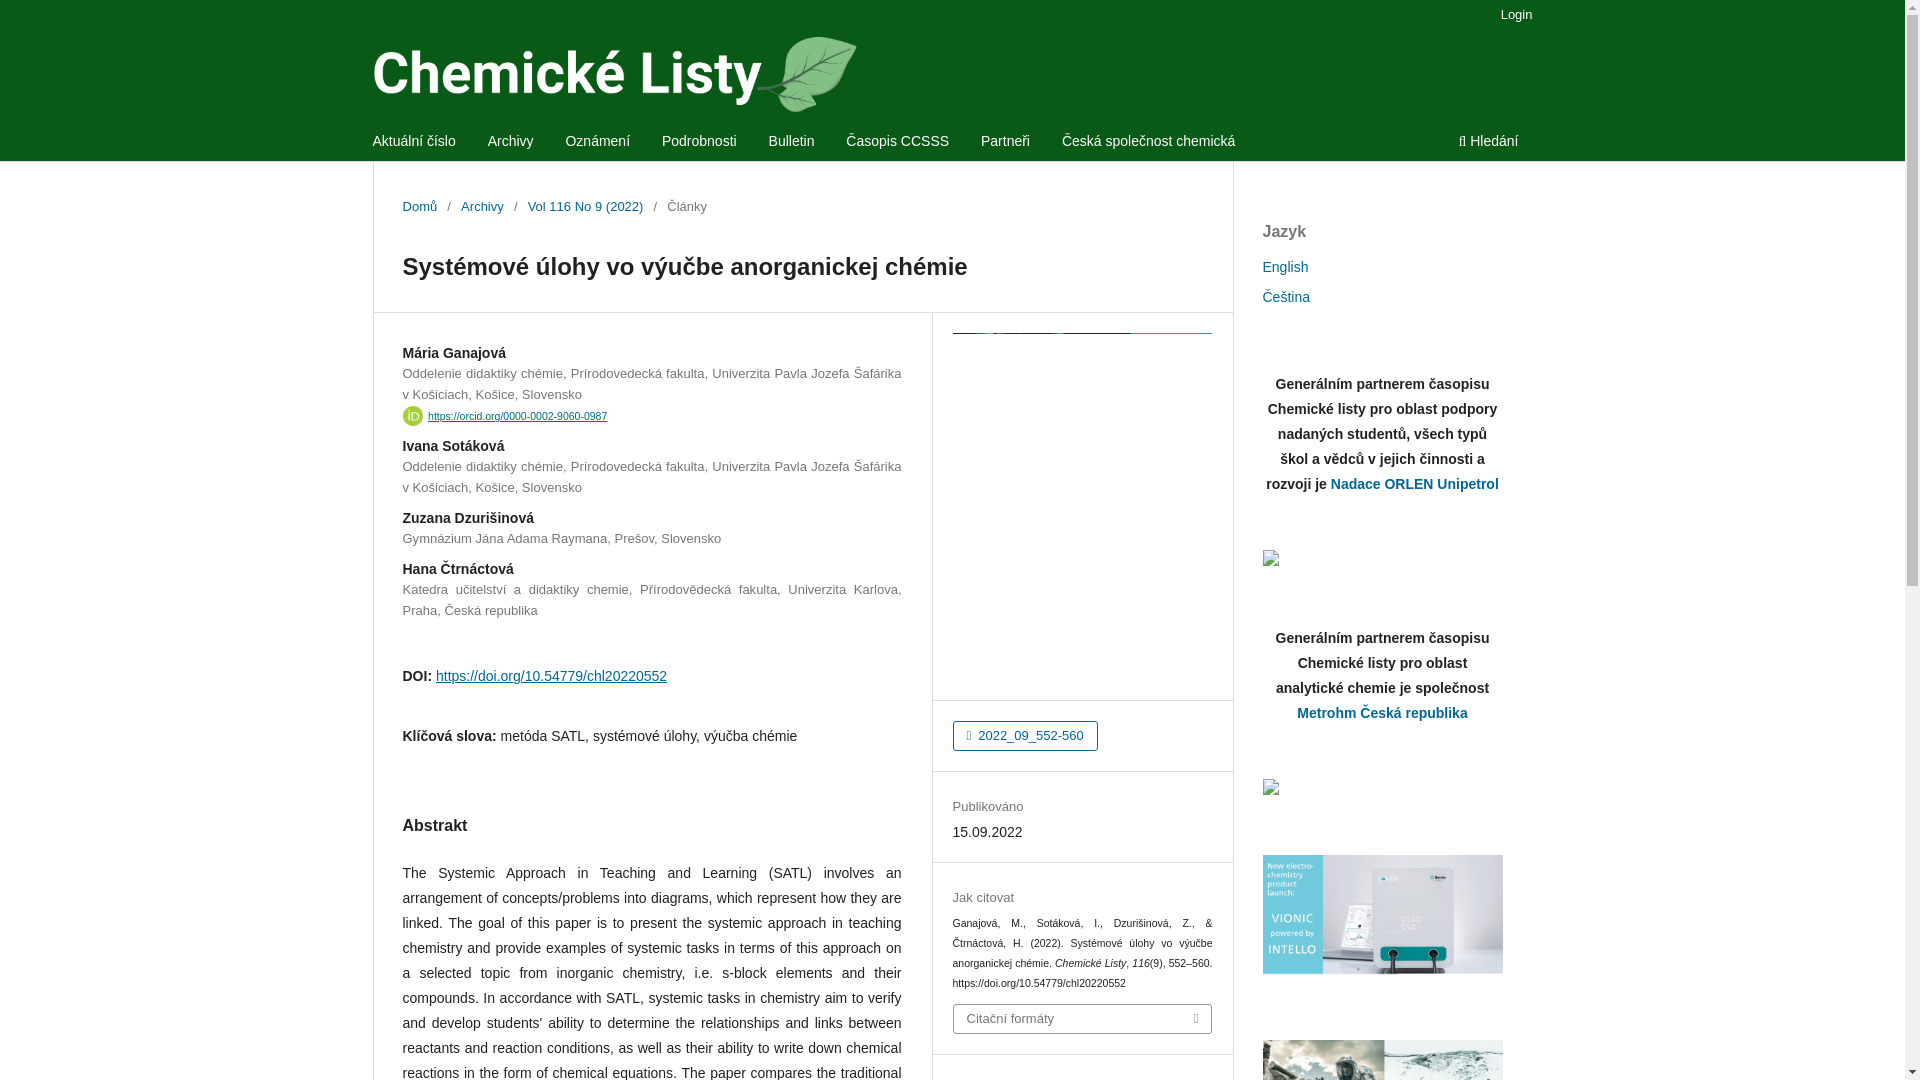 The width and height of the screenshot is (1920, 1080). What do you see at coordinates (1414, 484) in the screenshot?
I see `Nadace ORLEN Unipetrol` at bounding box center [1414, 484].